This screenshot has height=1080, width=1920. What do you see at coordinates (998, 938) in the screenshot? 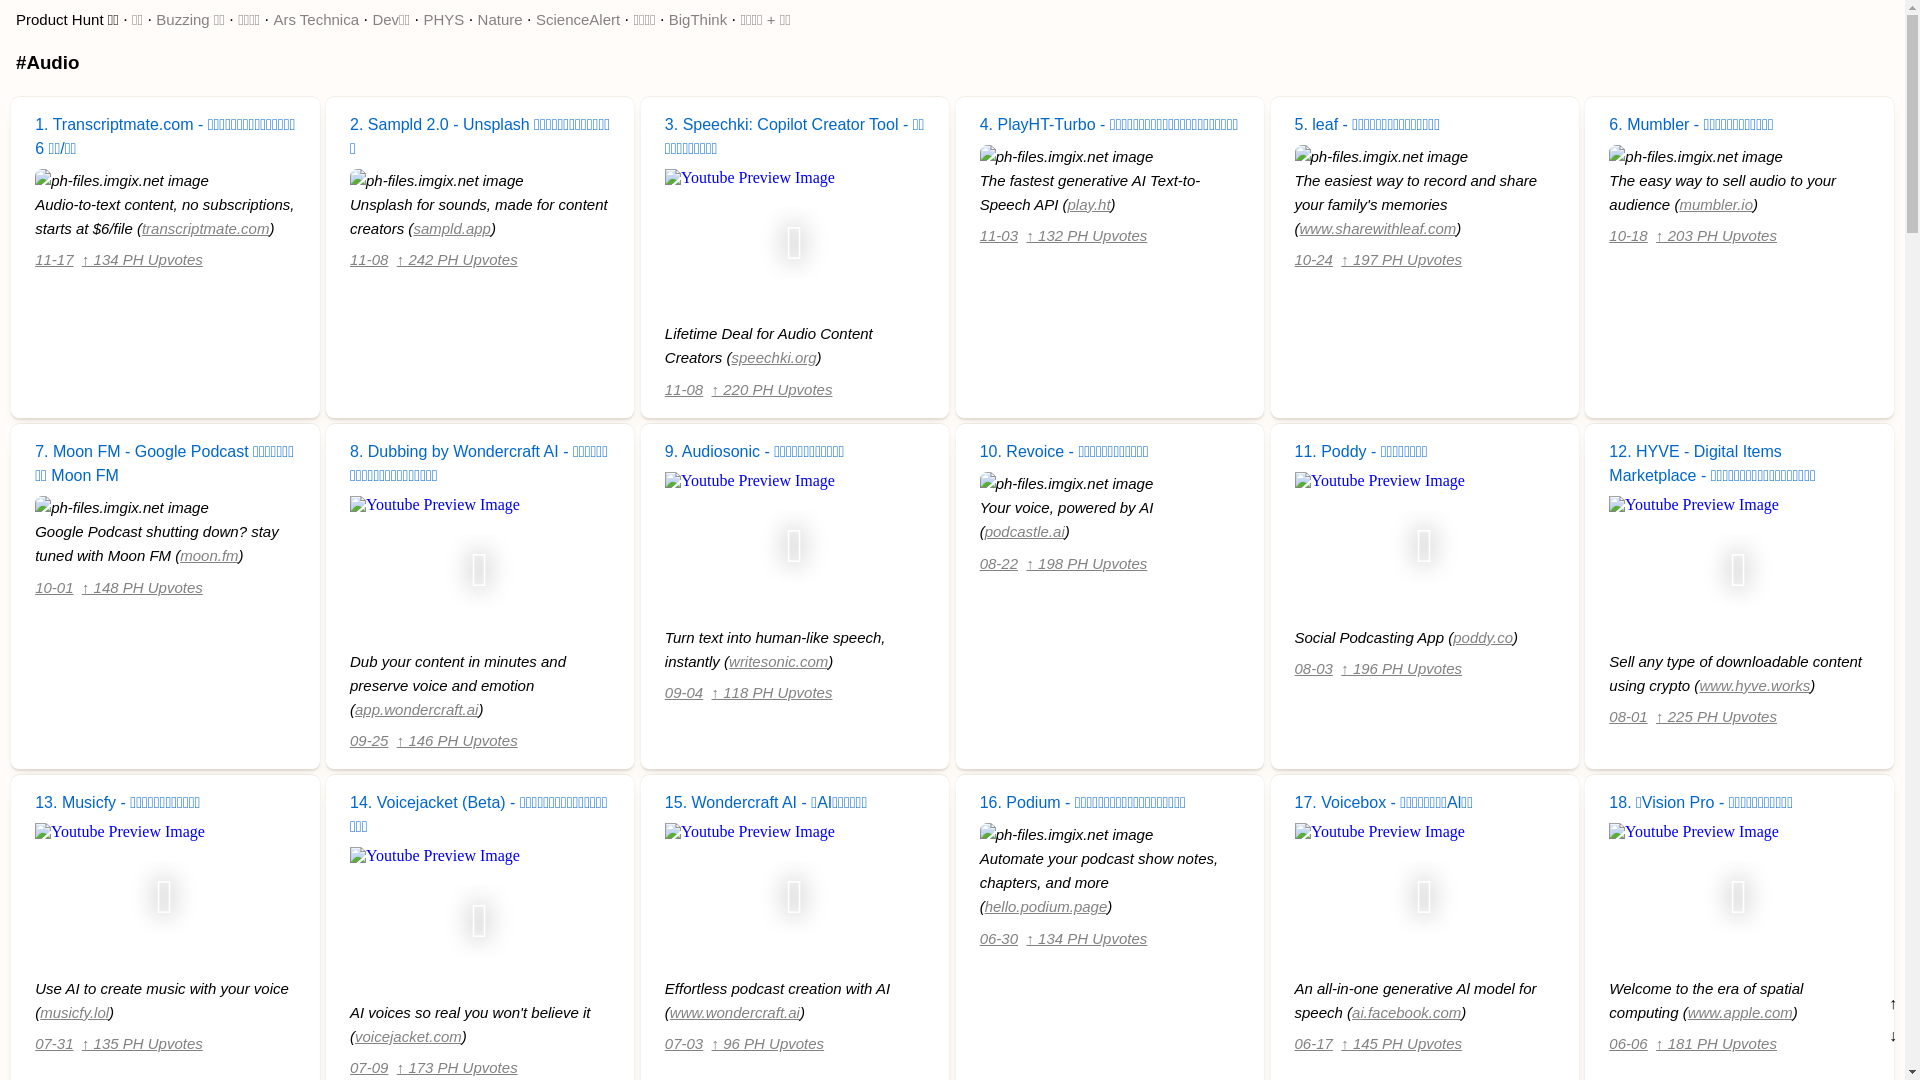
I see `06-30` at bounding box center [998, 938].